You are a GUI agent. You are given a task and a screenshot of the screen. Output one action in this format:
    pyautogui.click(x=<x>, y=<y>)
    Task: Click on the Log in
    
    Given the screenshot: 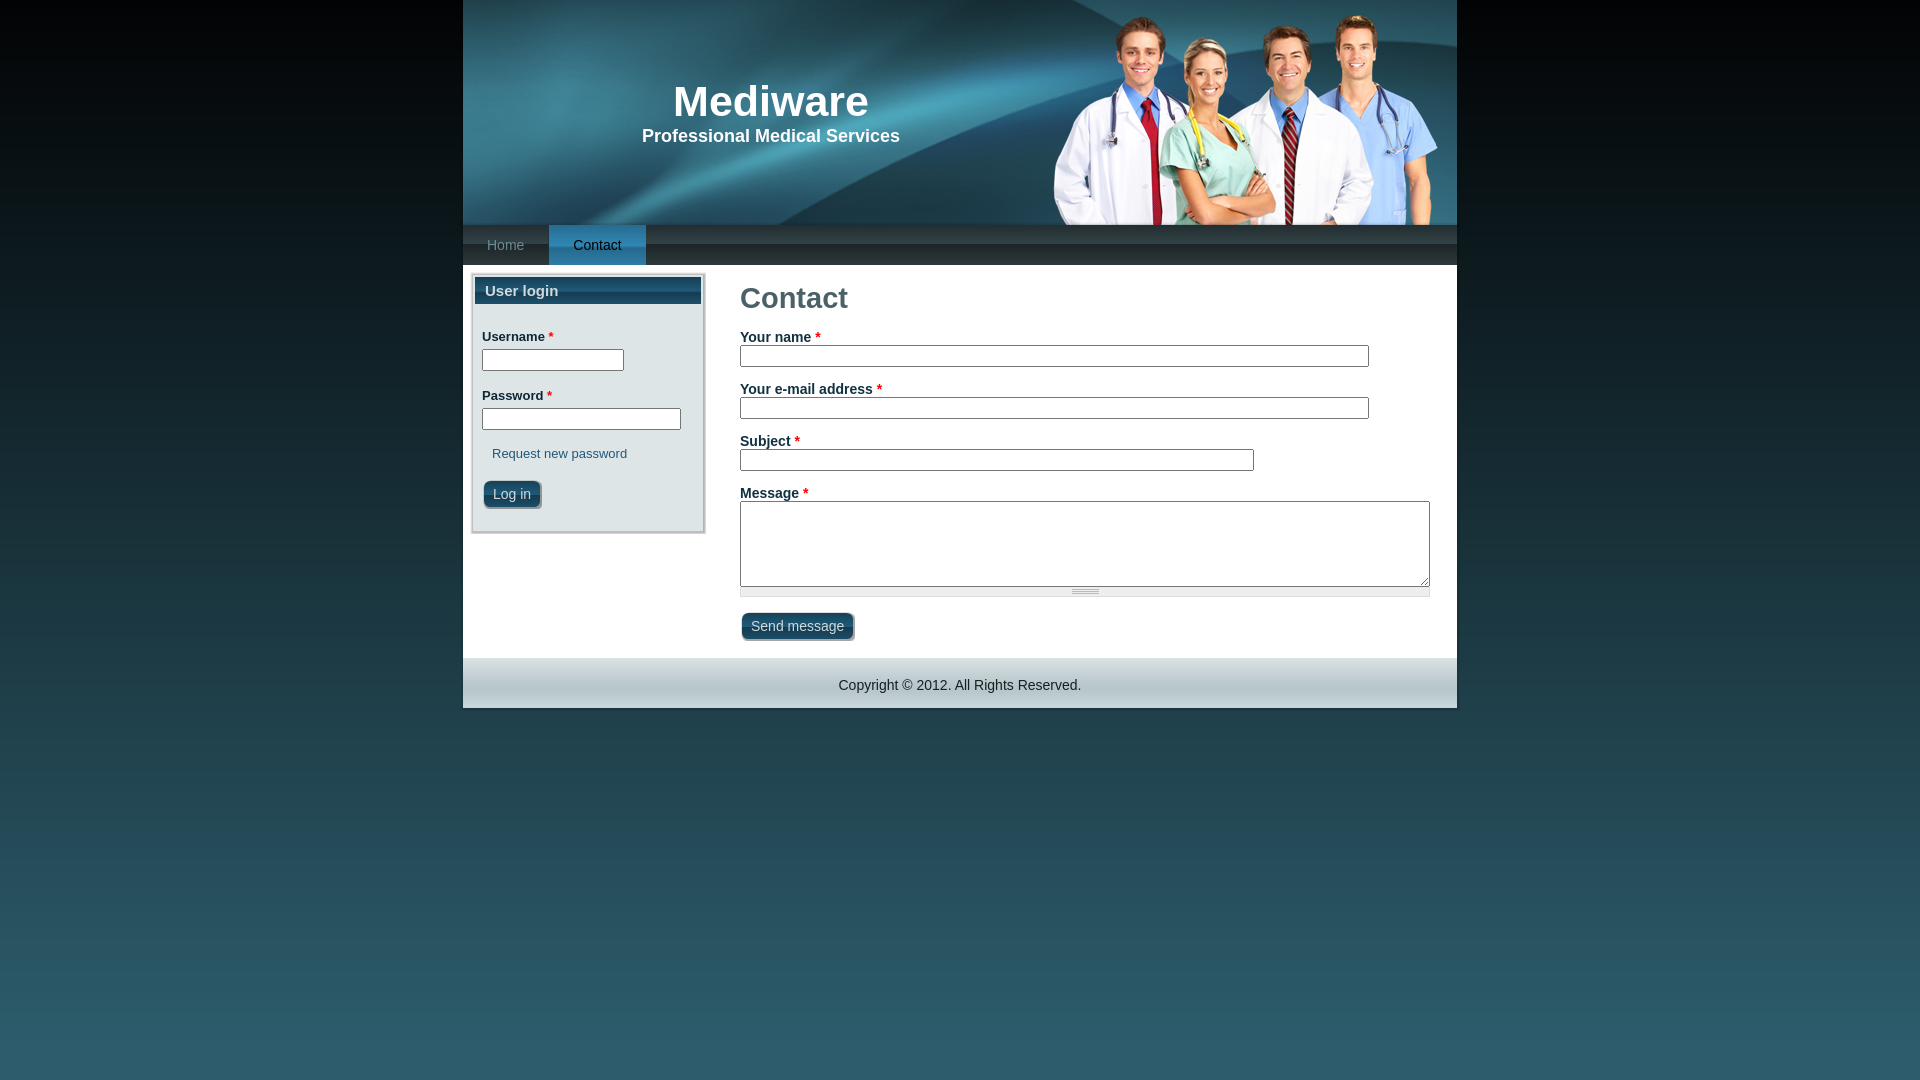 What is the action you would take?
    pyautogui.click(x=512, y=494)
    